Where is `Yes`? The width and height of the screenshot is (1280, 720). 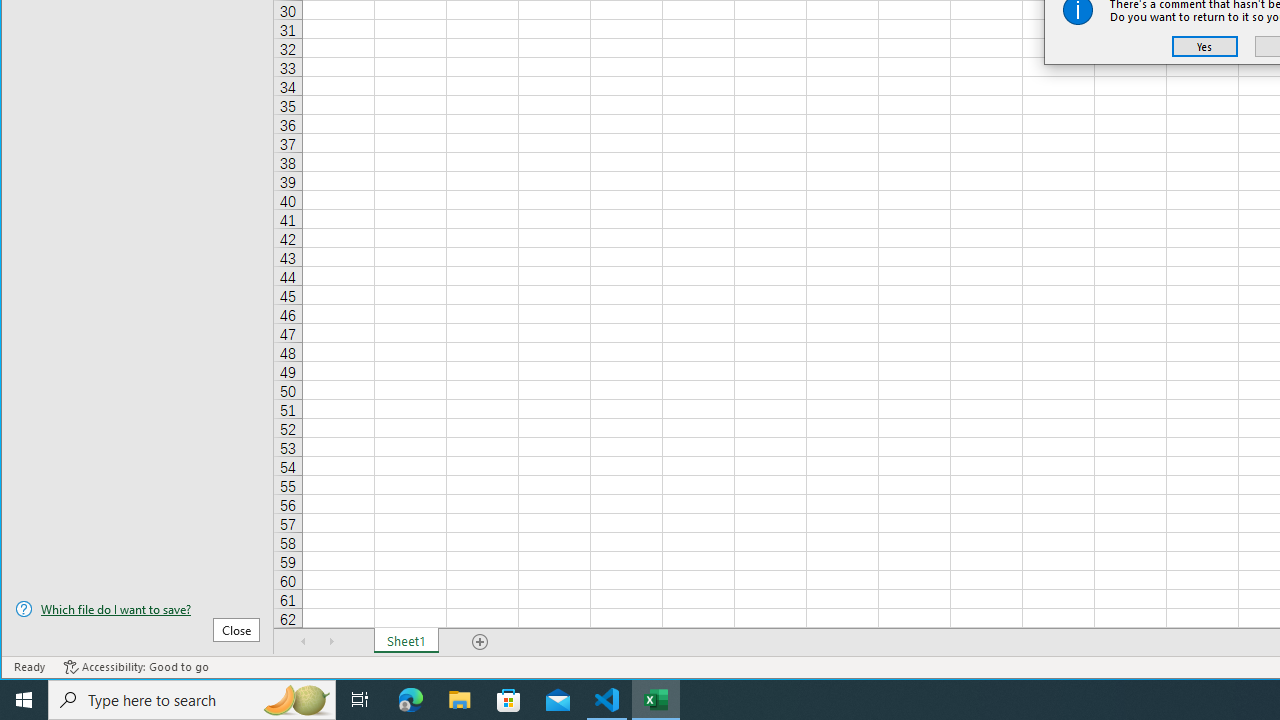
Yes is located at coordinates (1205, 46).